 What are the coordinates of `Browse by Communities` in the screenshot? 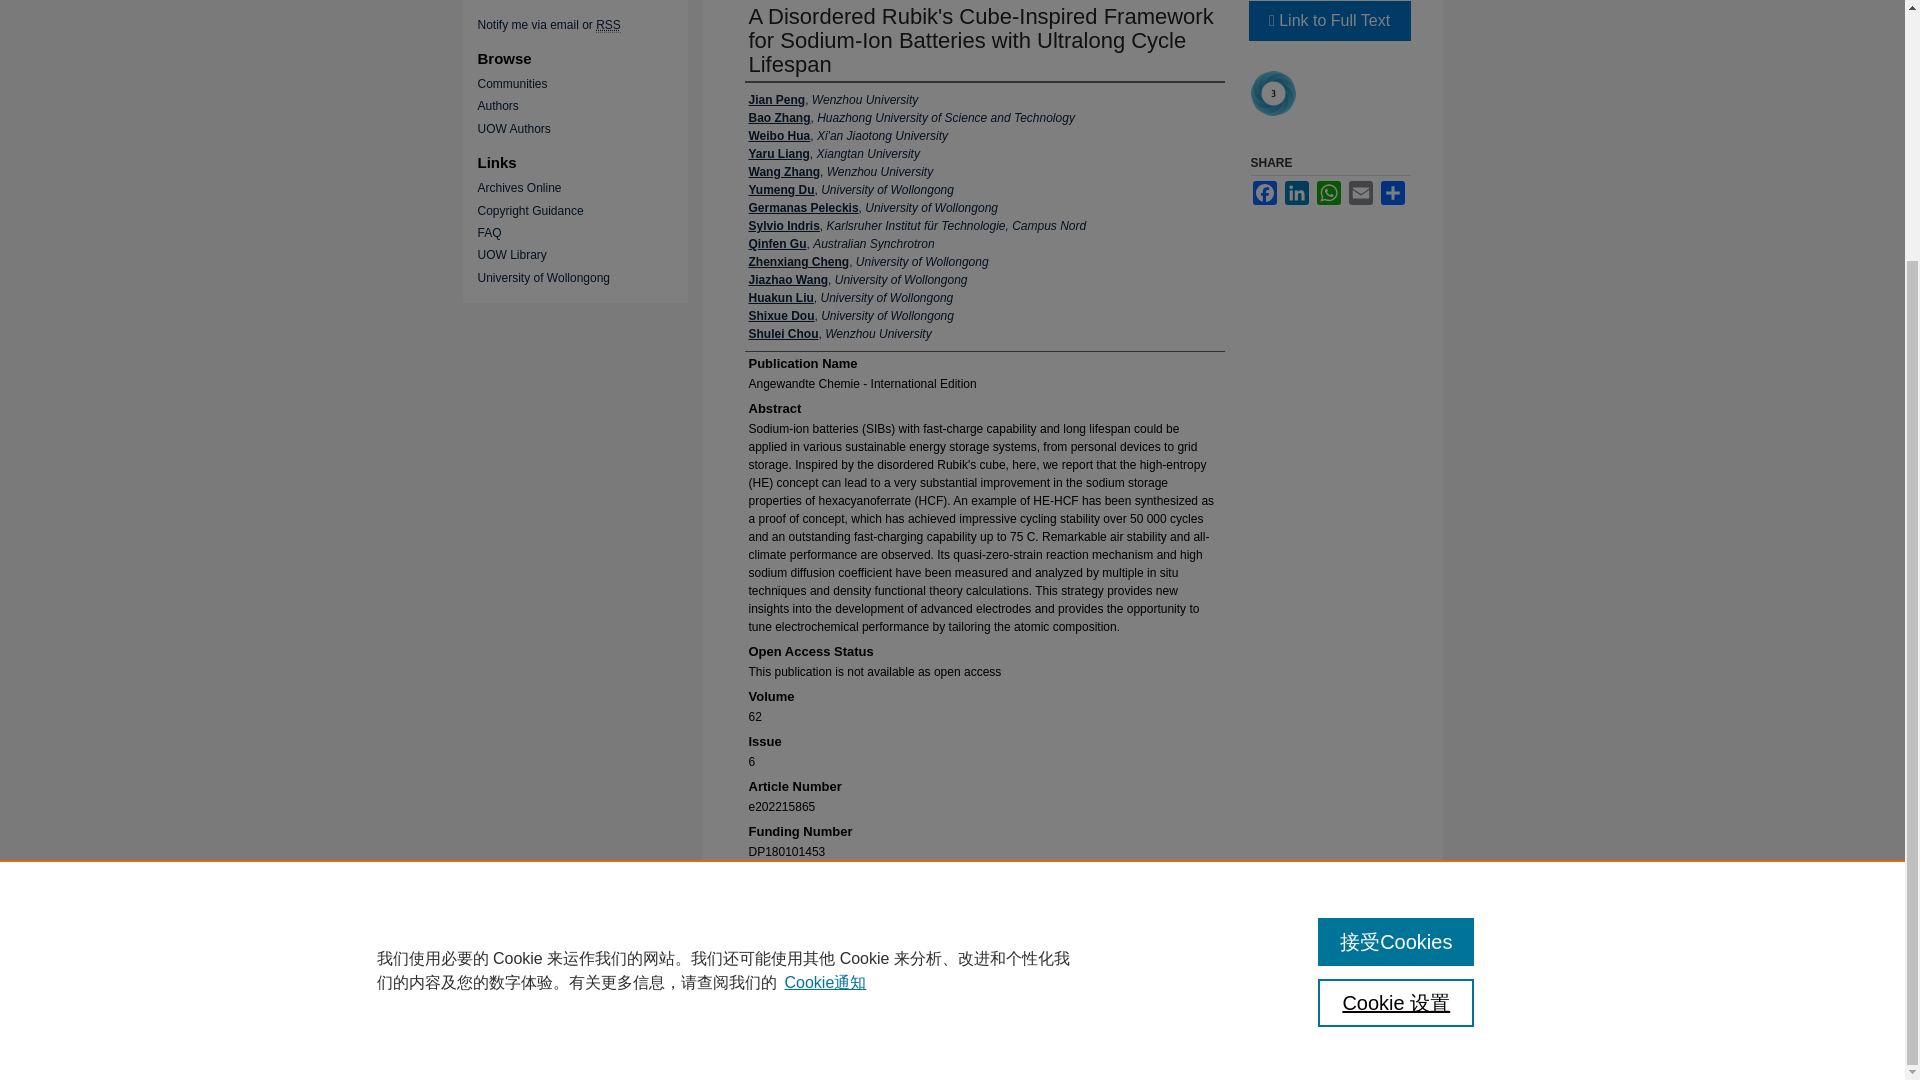 It's located at (590, 83).